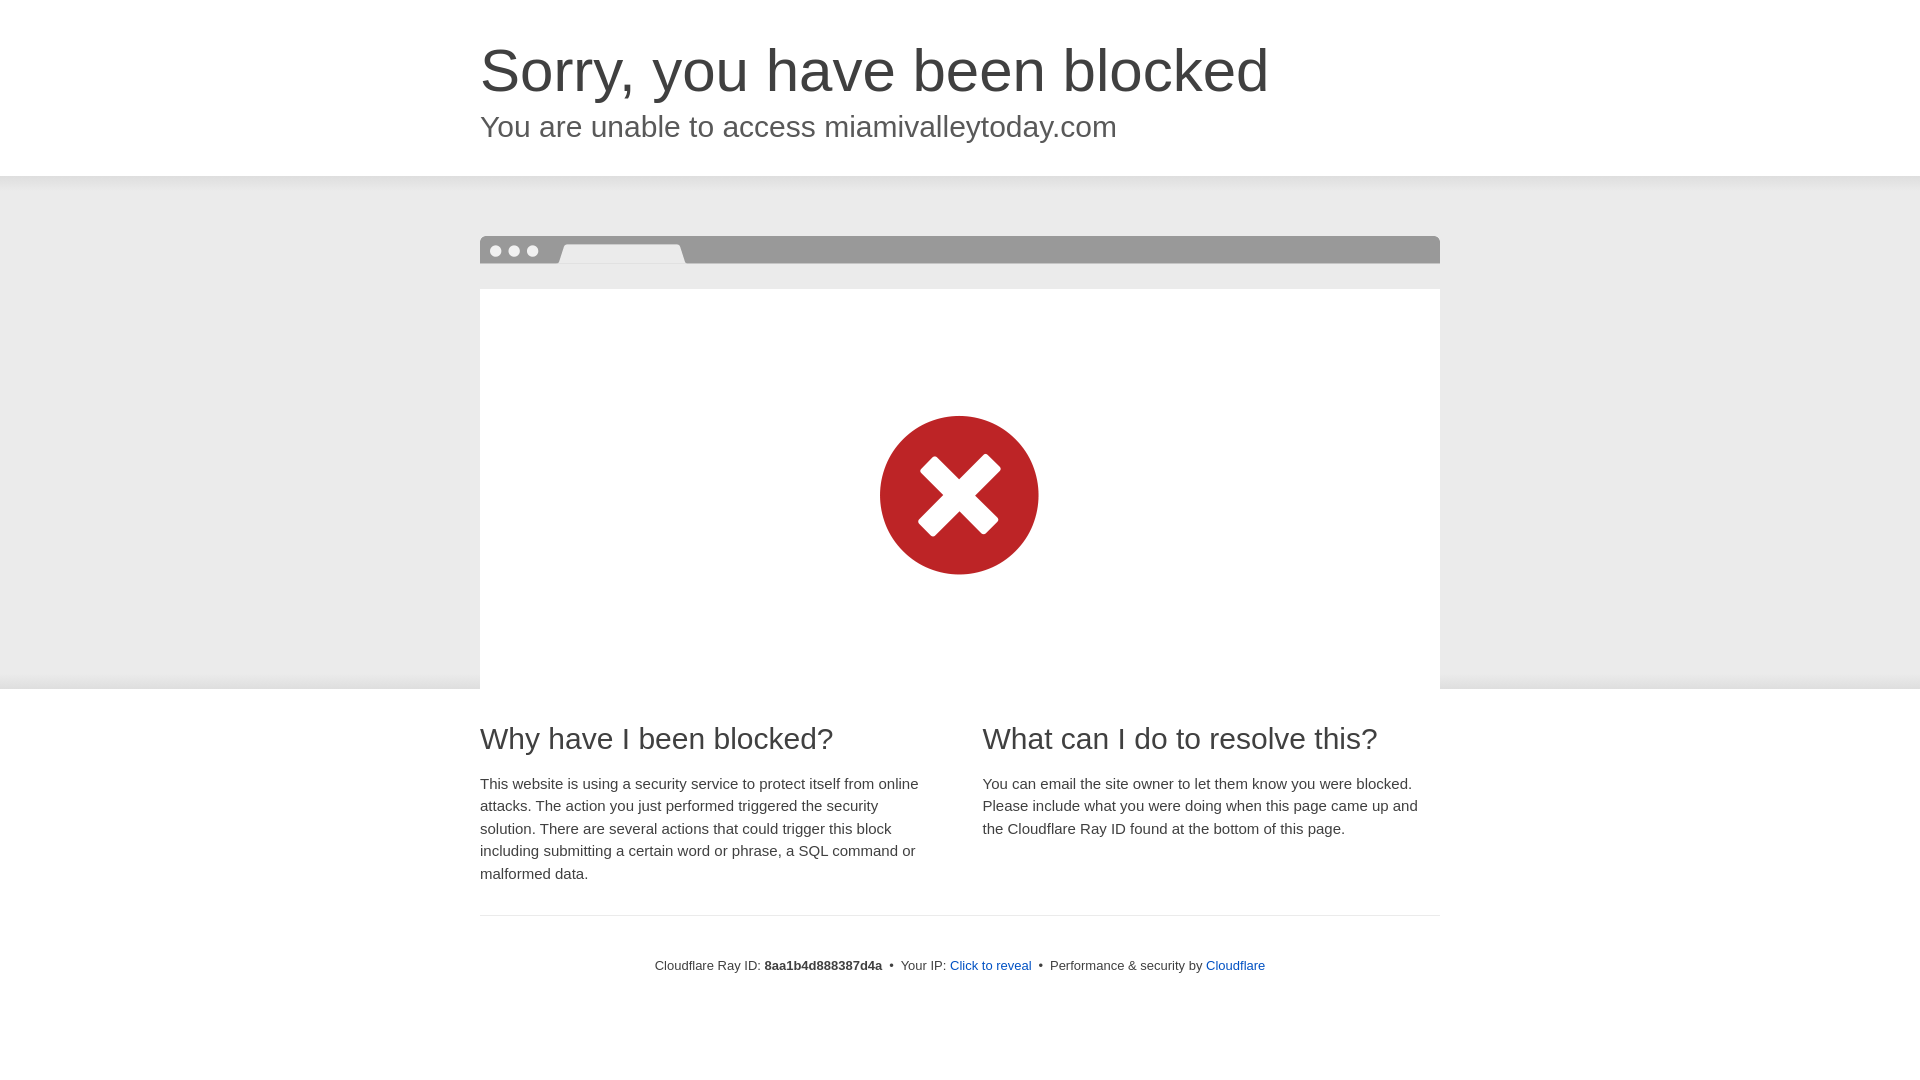 The height and width of the screenshot is (1080, 1920). What do you see at coordinates (991, 966) in the screenshot?
I see `Click to reveal` at bounding box center [991, 966].